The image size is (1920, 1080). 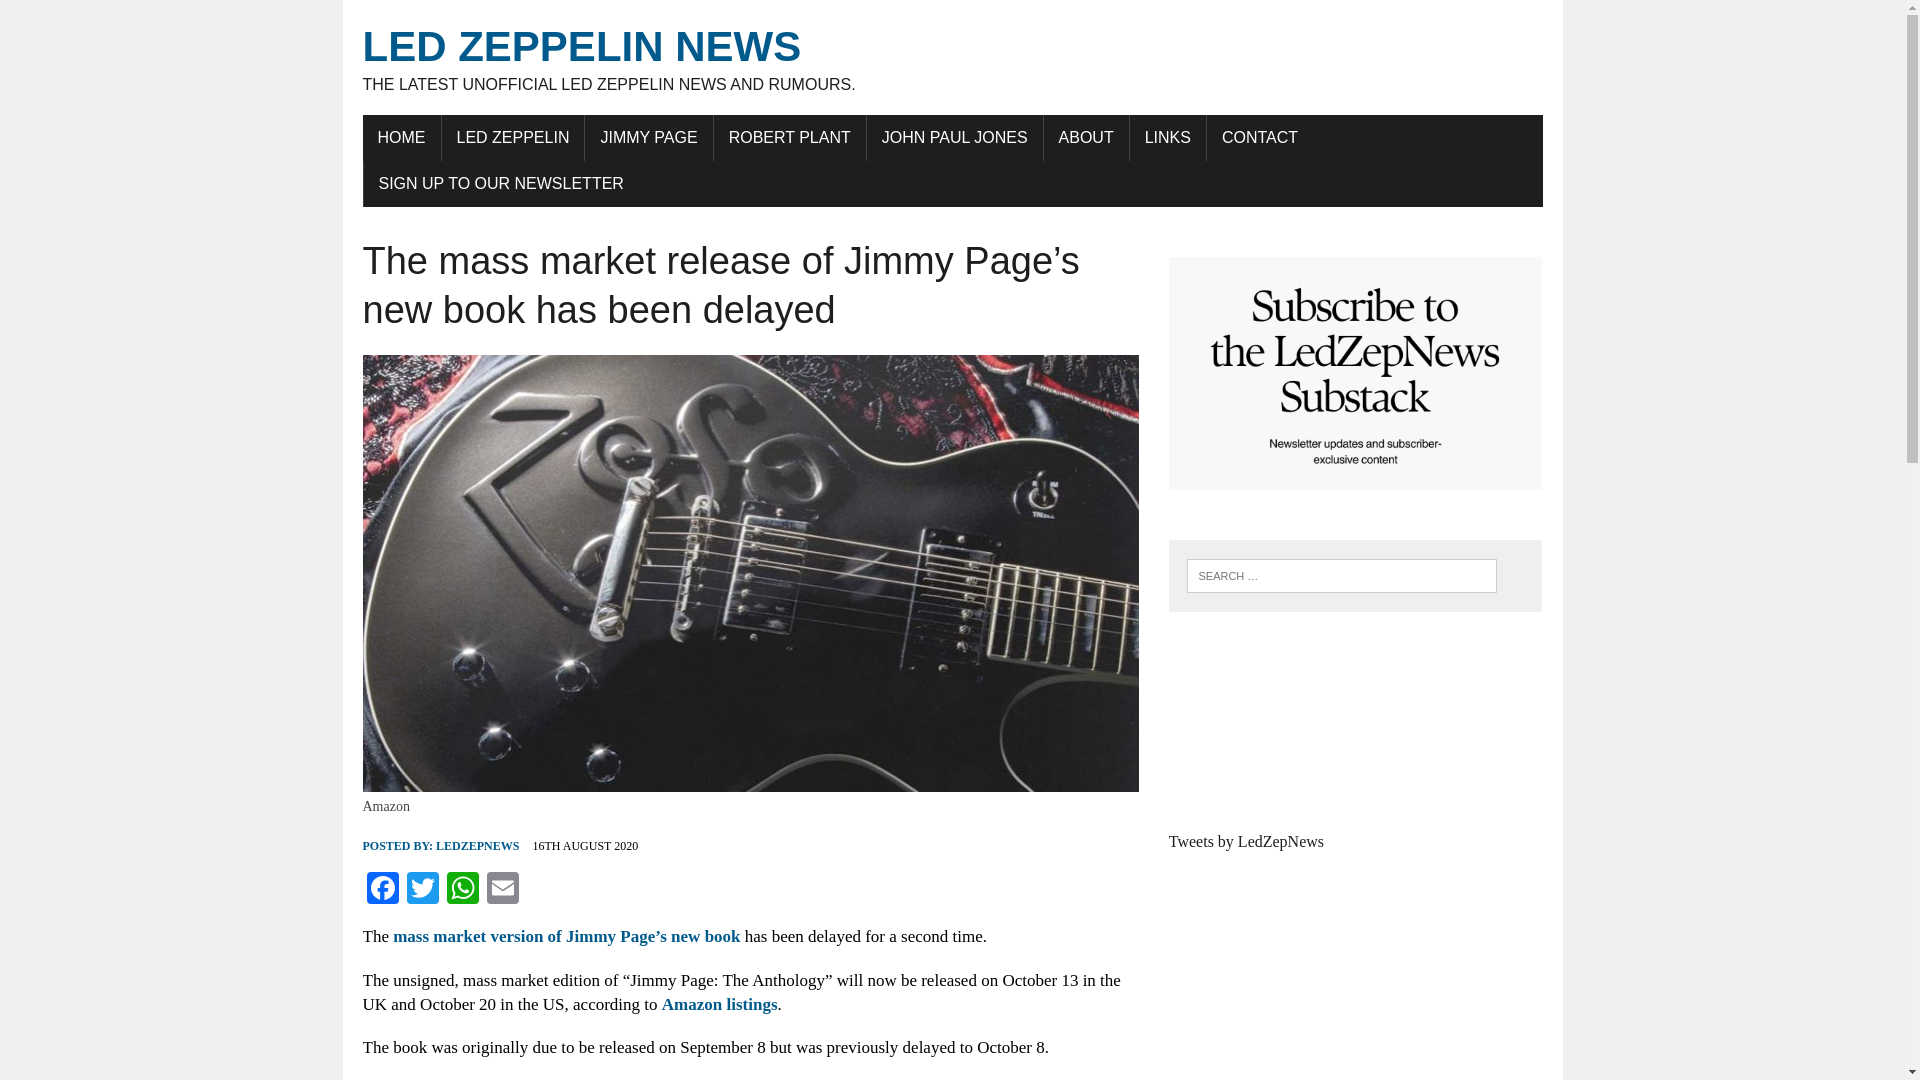 I want to click on LEDZEPNEWS, so click(x=476, y=846).